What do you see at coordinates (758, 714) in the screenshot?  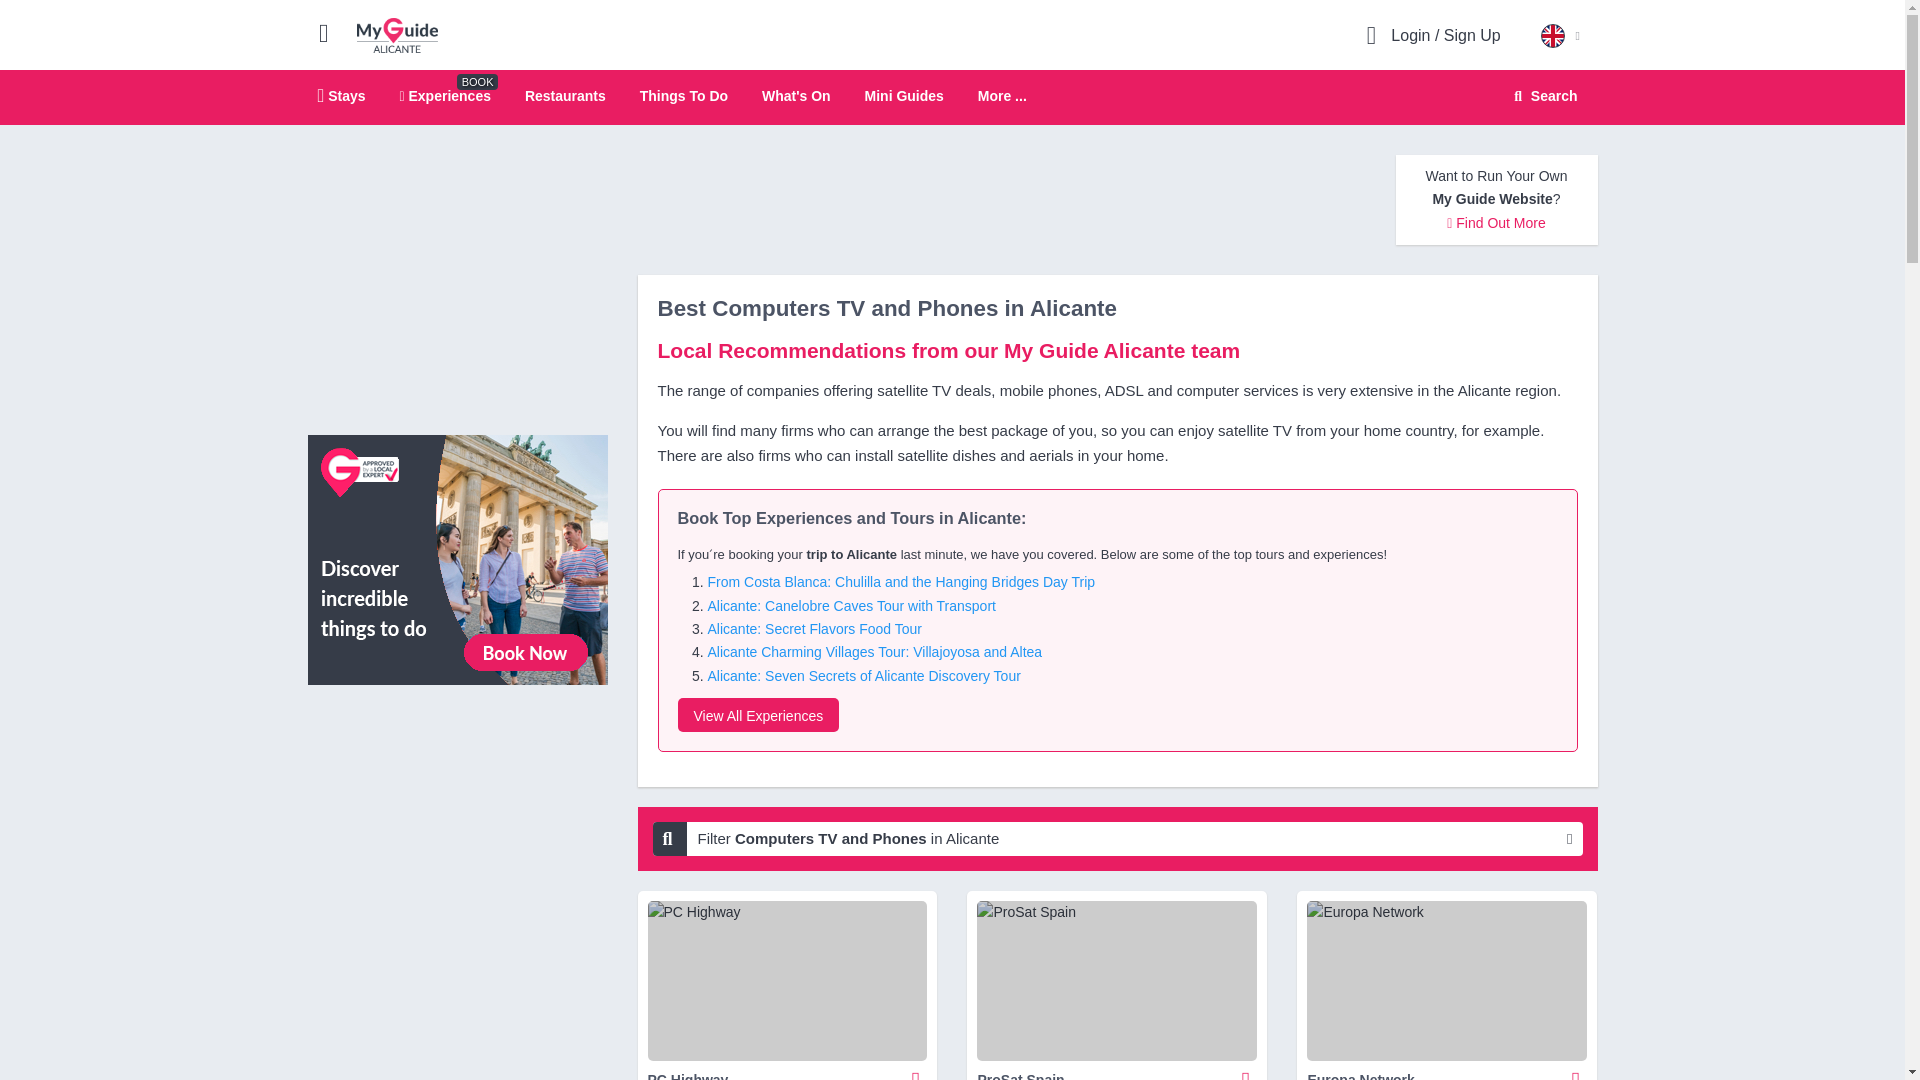 I see `View All Experiences` at bounding box center [758, 714].